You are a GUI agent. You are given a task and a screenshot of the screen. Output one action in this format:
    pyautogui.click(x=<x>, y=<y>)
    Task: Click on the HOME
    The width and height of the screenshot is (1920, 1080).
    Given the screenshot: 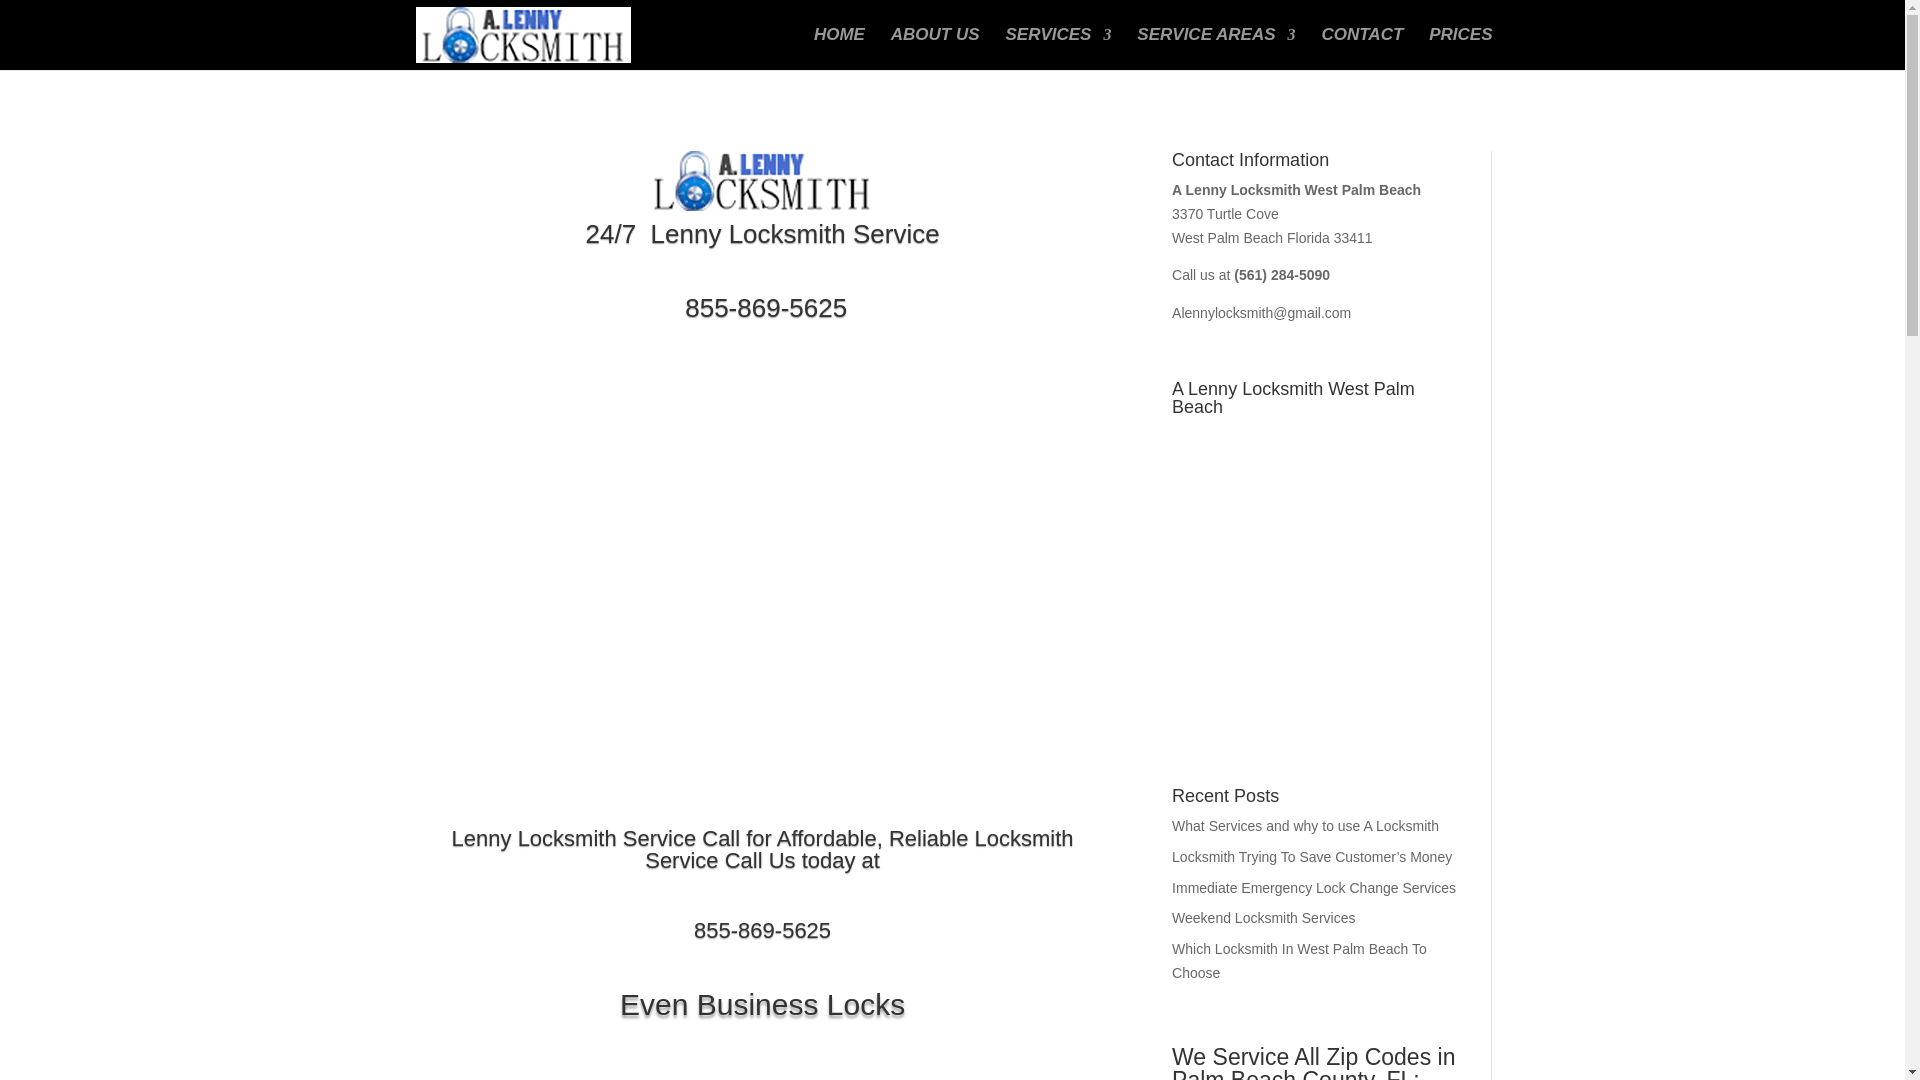 What is the action you would take?
    pyautogui.click(x=840, y=49)
    